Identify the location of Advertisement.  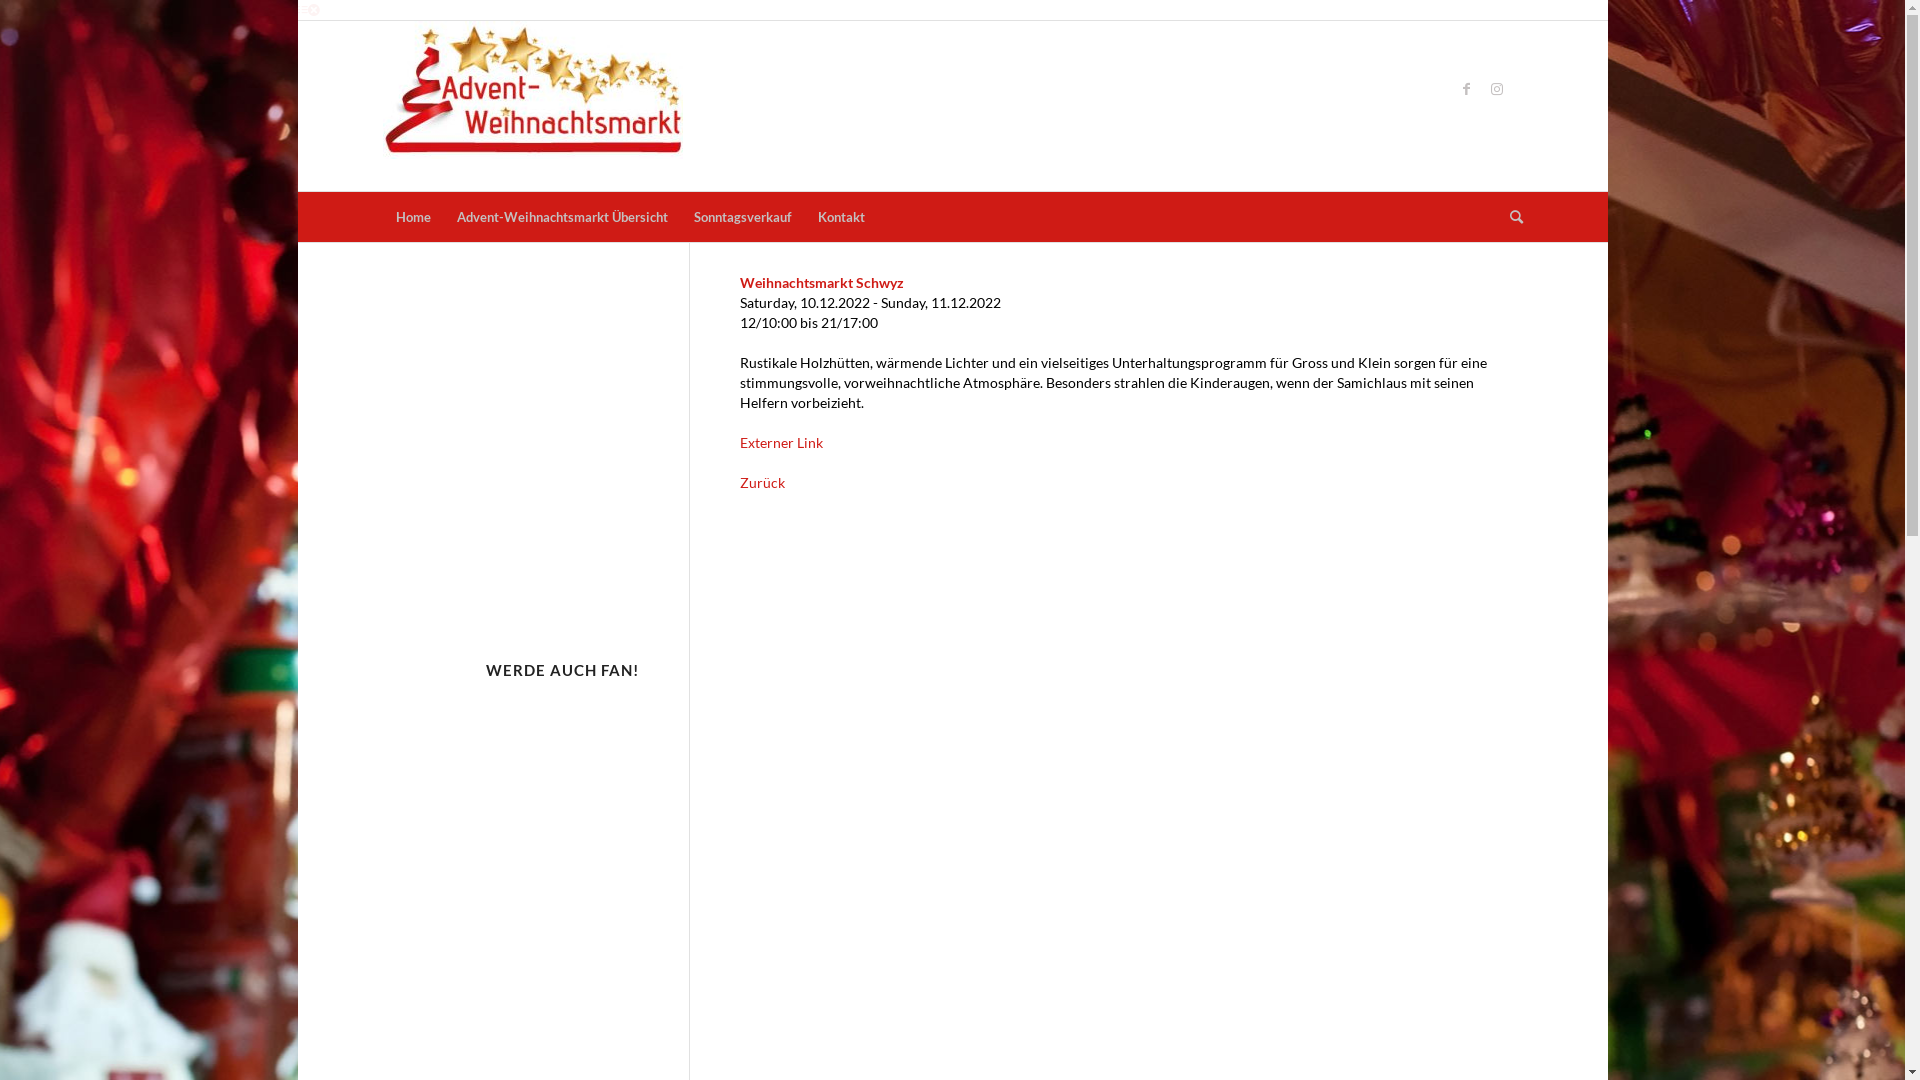
(532, 452).